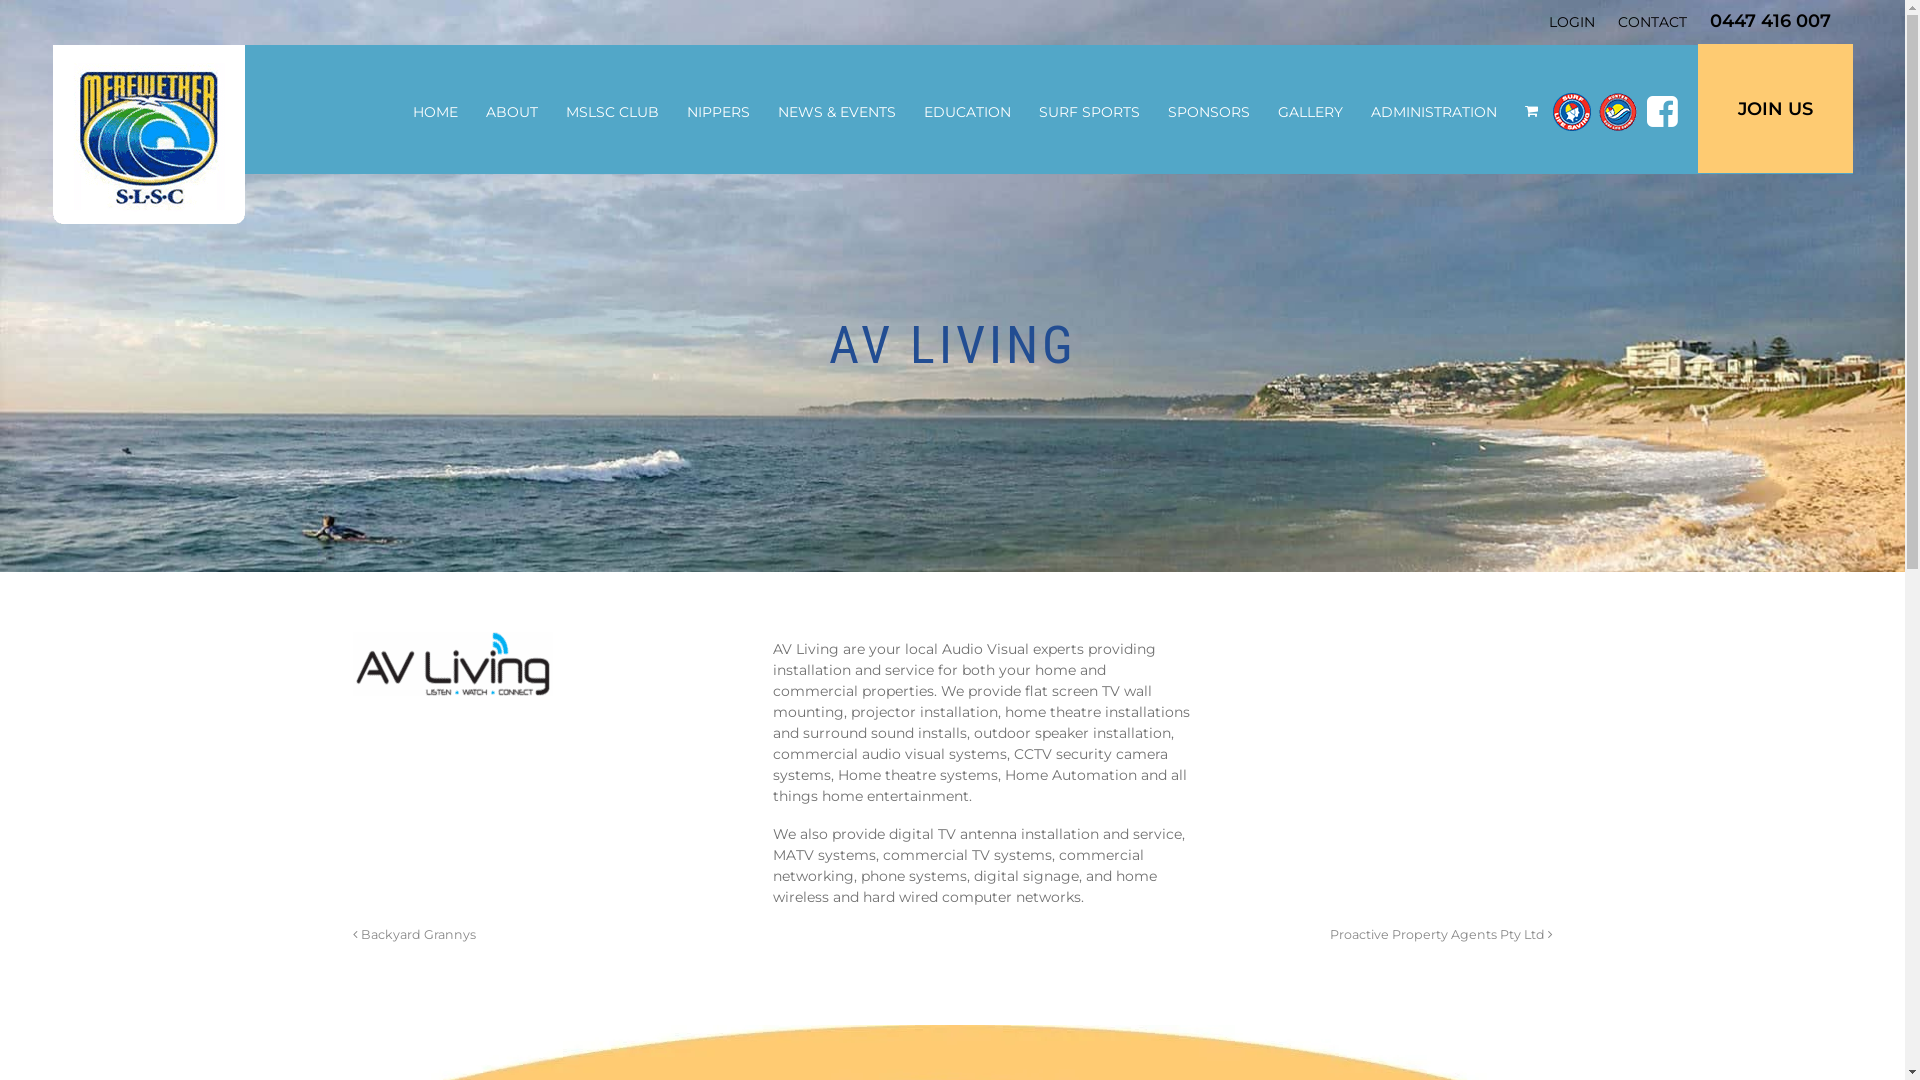 The image size is (1920, 1080). Describe the element at coordinates (1776, 108) in the screenshot. I see `JOIN US` at that location.